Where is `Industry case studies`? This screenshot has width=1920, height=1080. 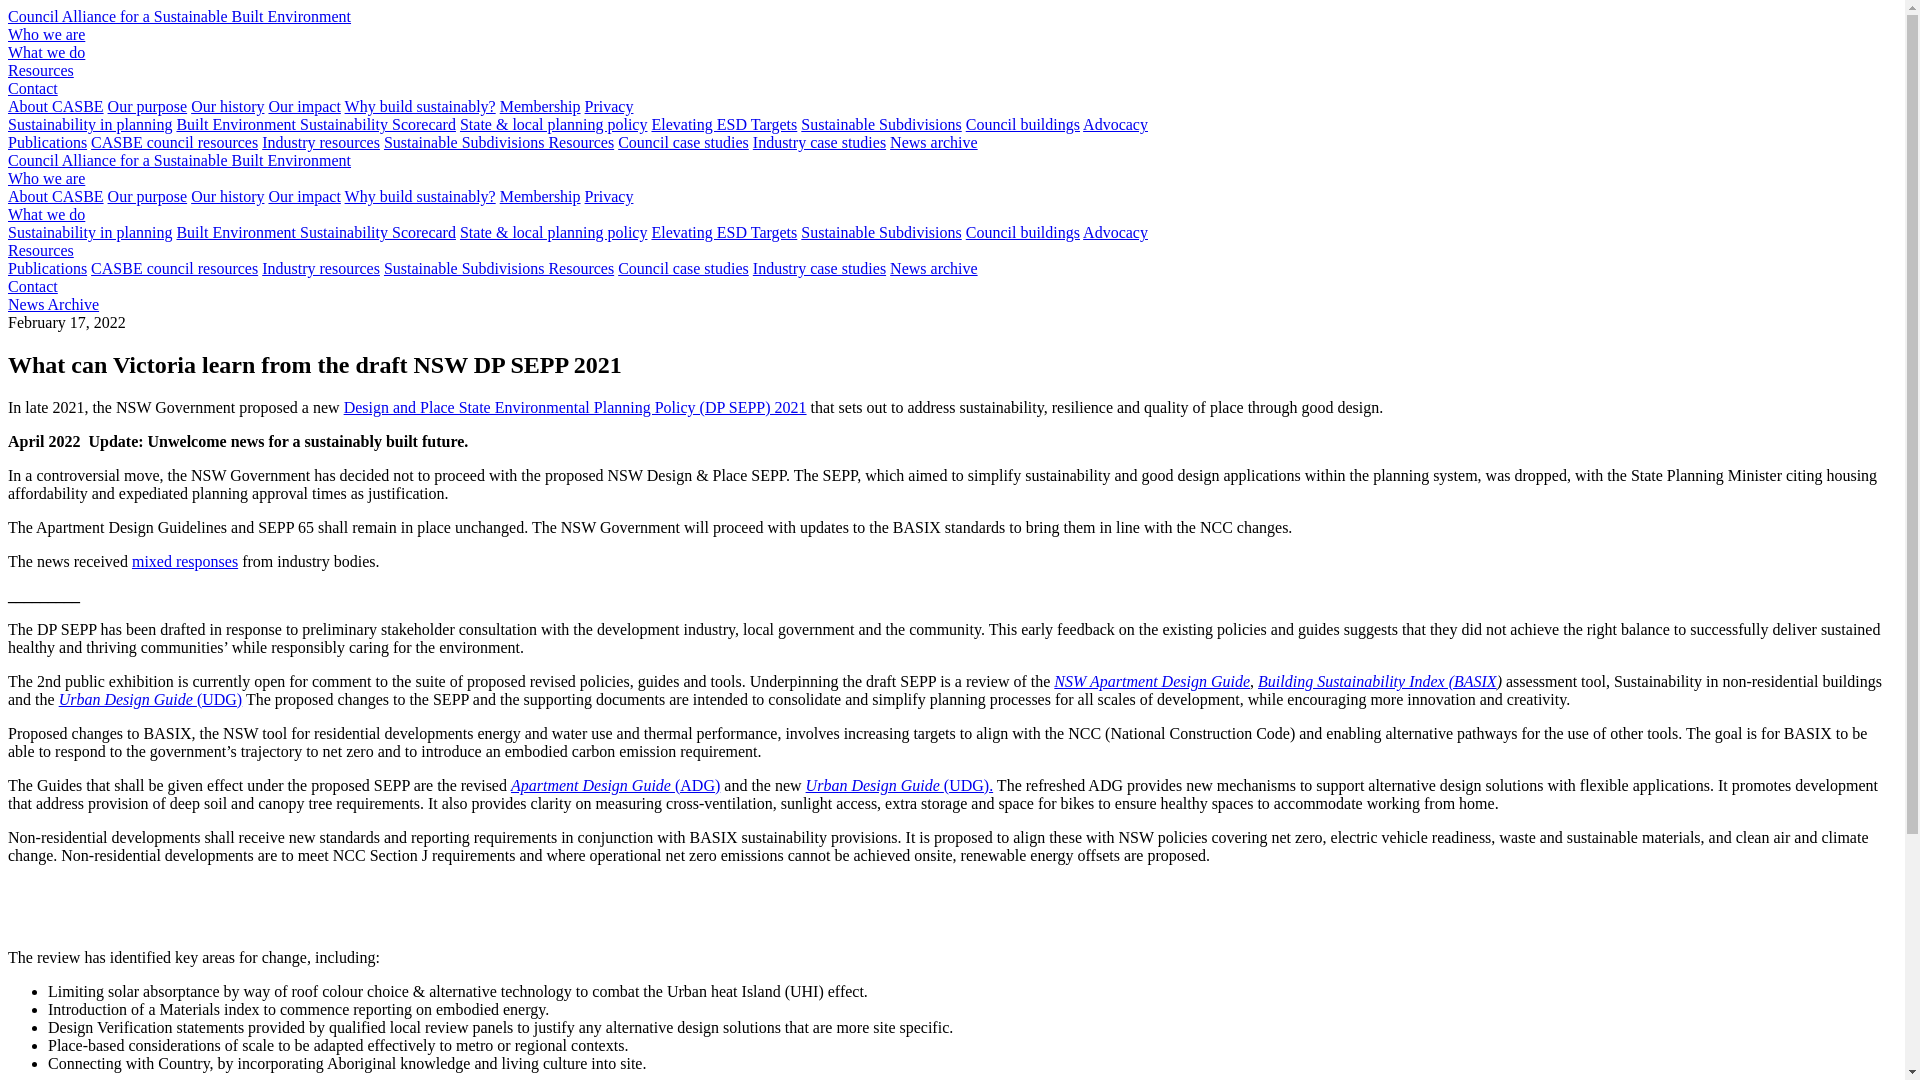
Industry case studies is located at coordinates (820, 142).